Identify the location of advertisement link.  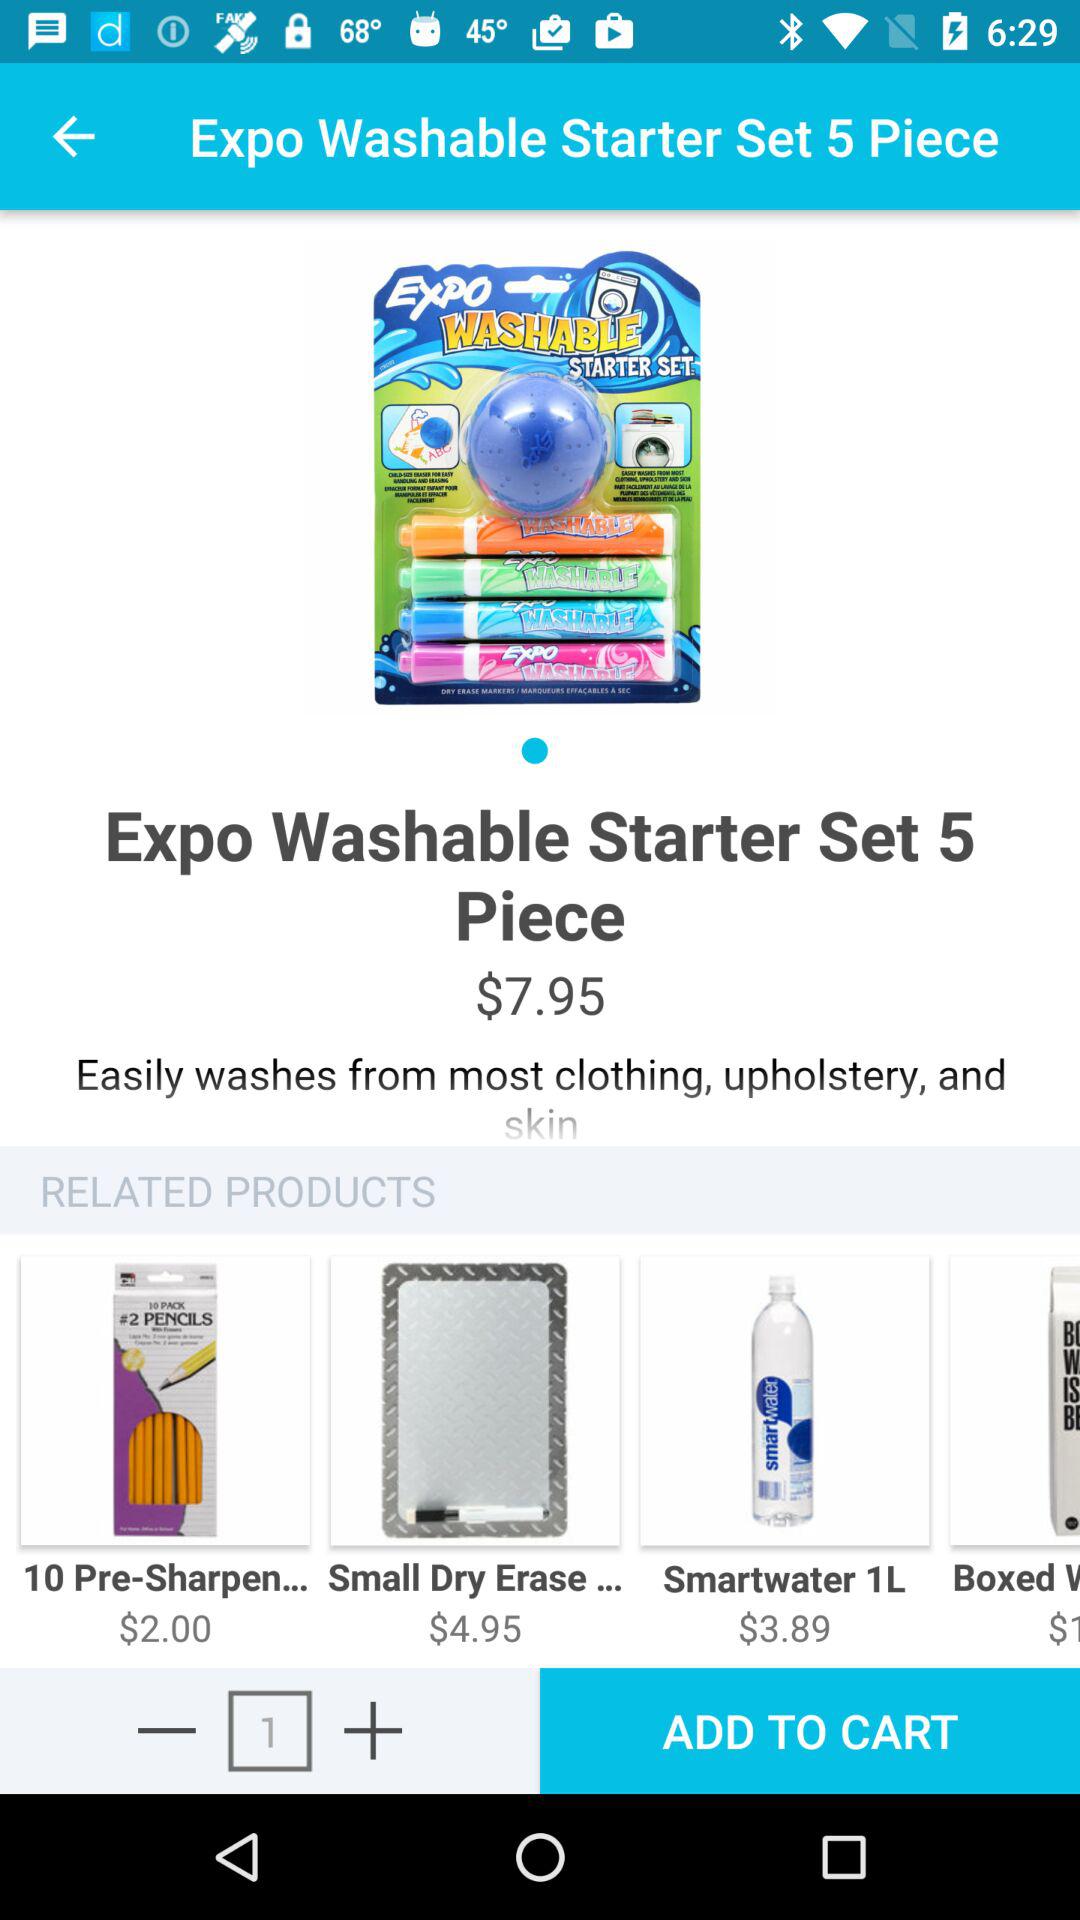
(540, 1088).